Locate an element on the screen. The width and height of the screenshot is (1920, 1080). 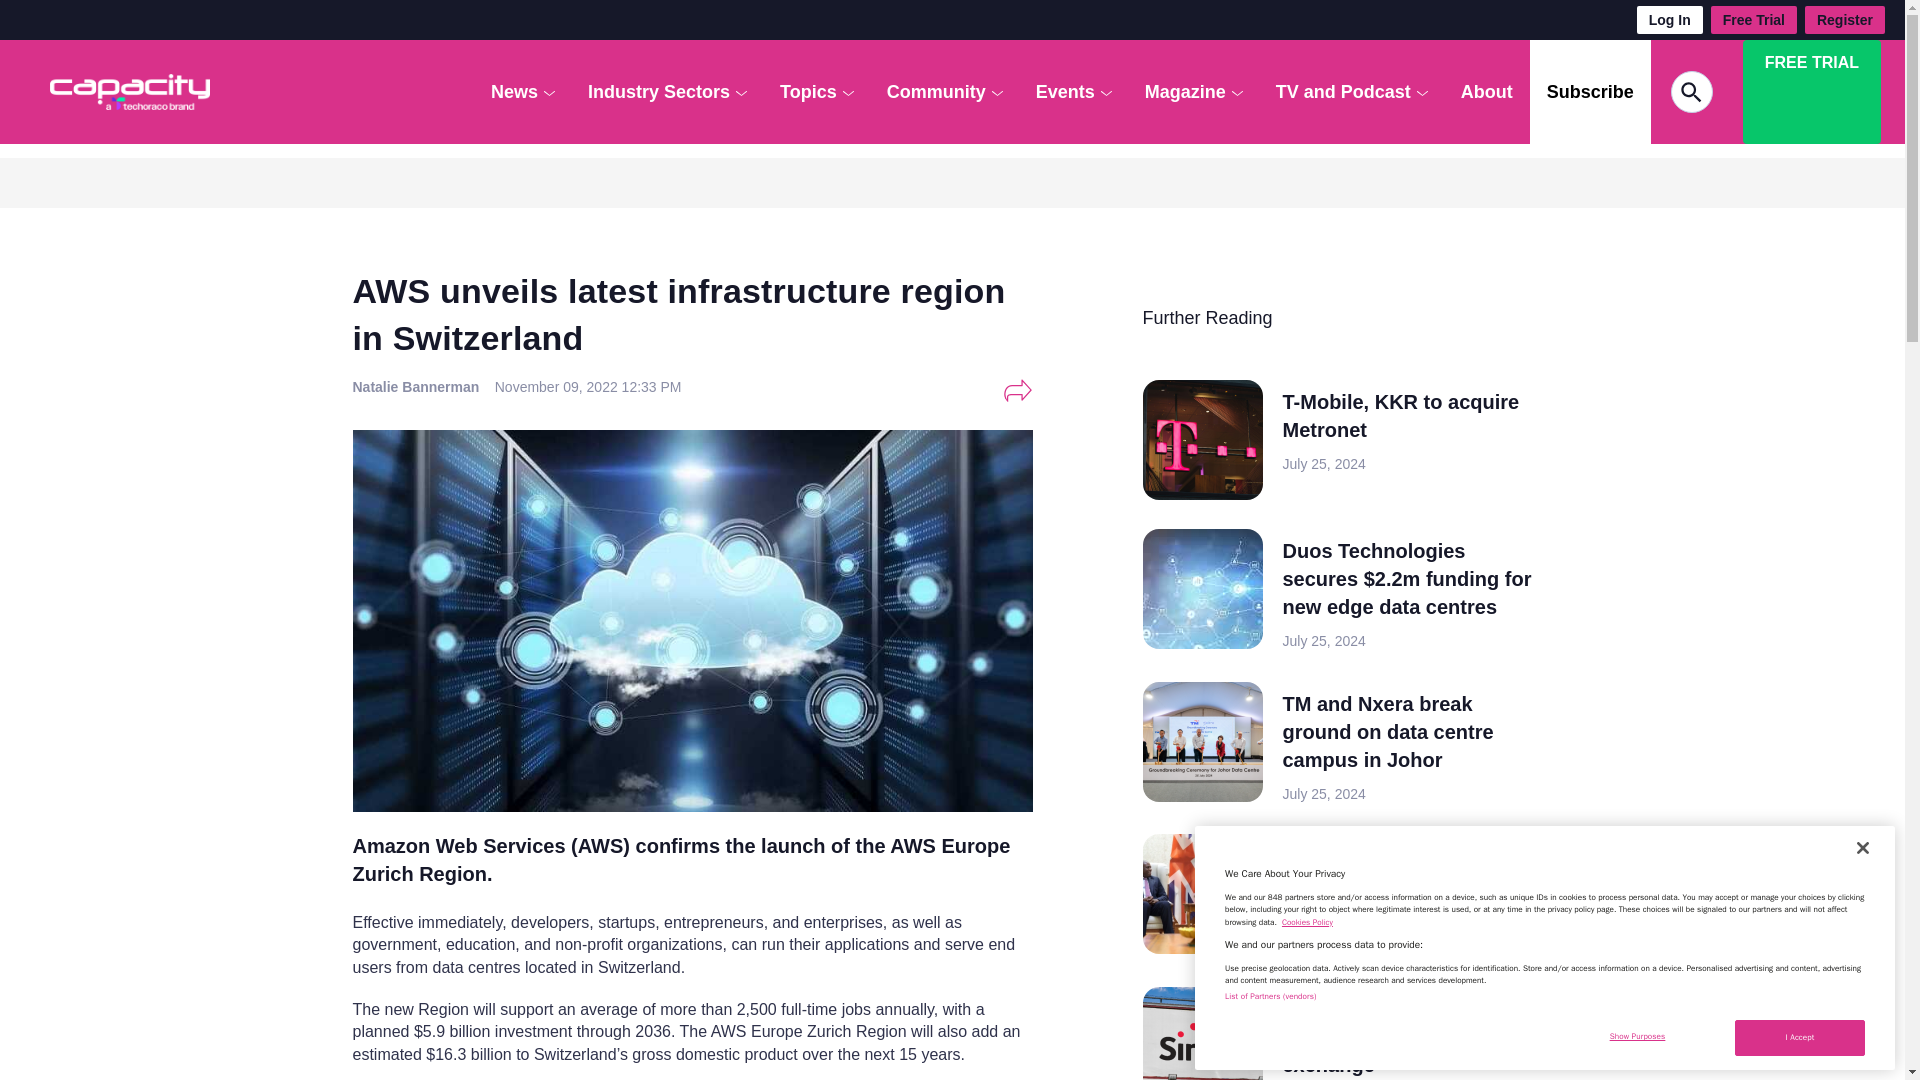
Free Trial is located at coordinates (1754, 20).